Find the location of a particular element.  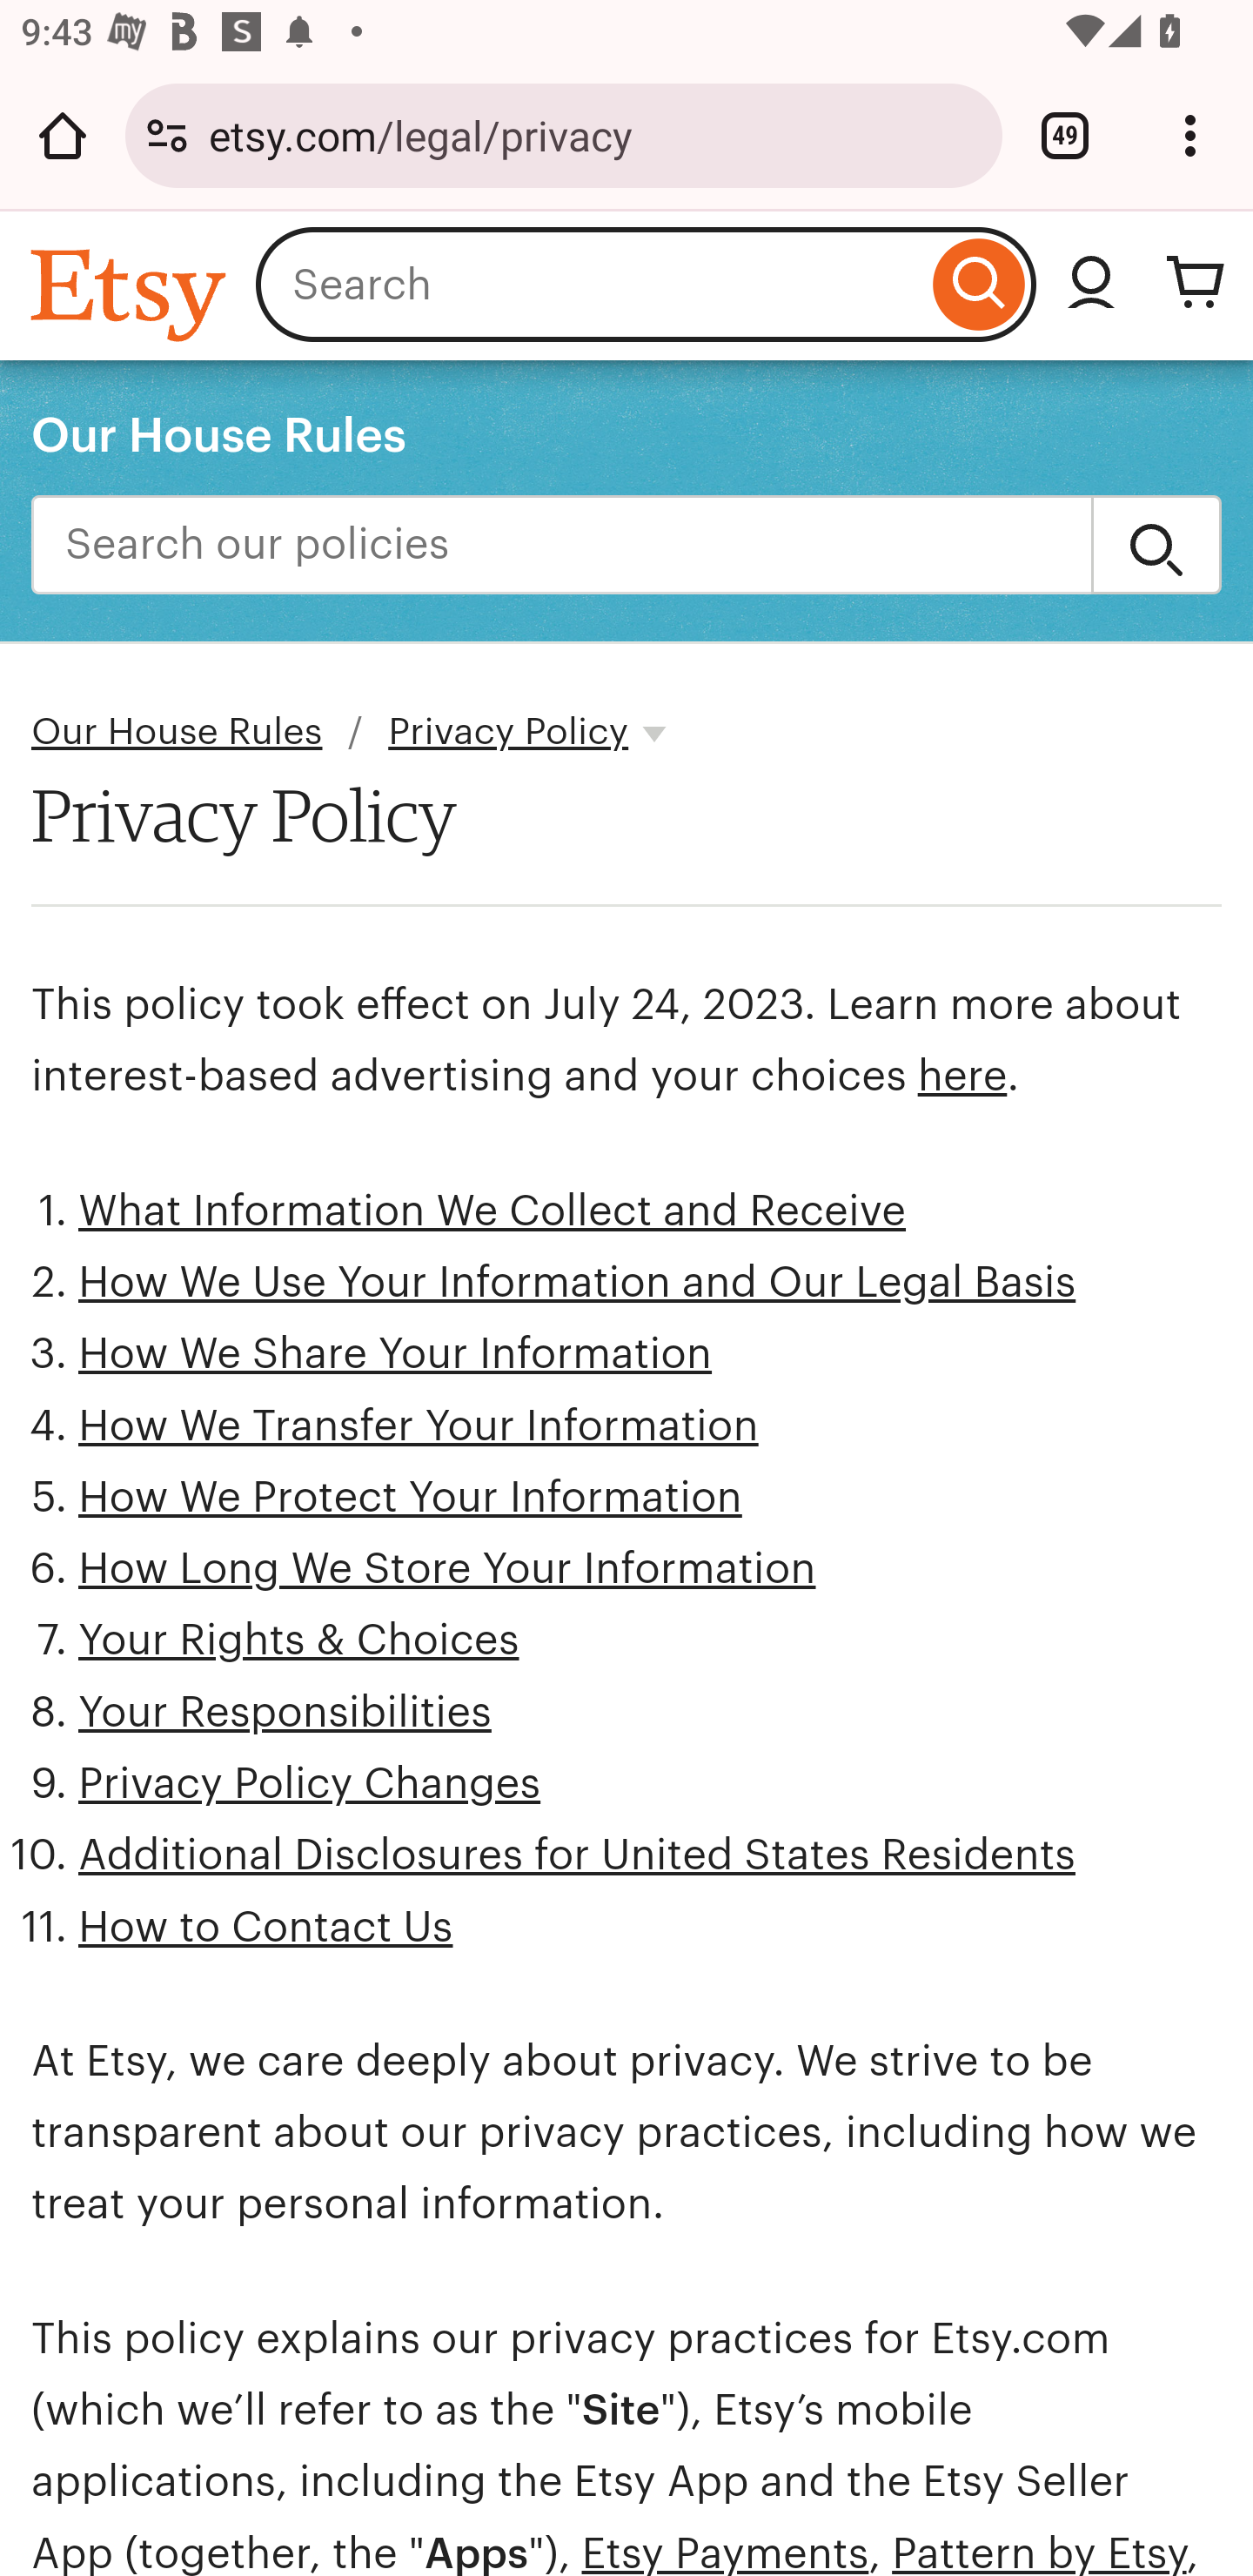

etsy.com/legal/privacy is located at coordinates (595, 134).